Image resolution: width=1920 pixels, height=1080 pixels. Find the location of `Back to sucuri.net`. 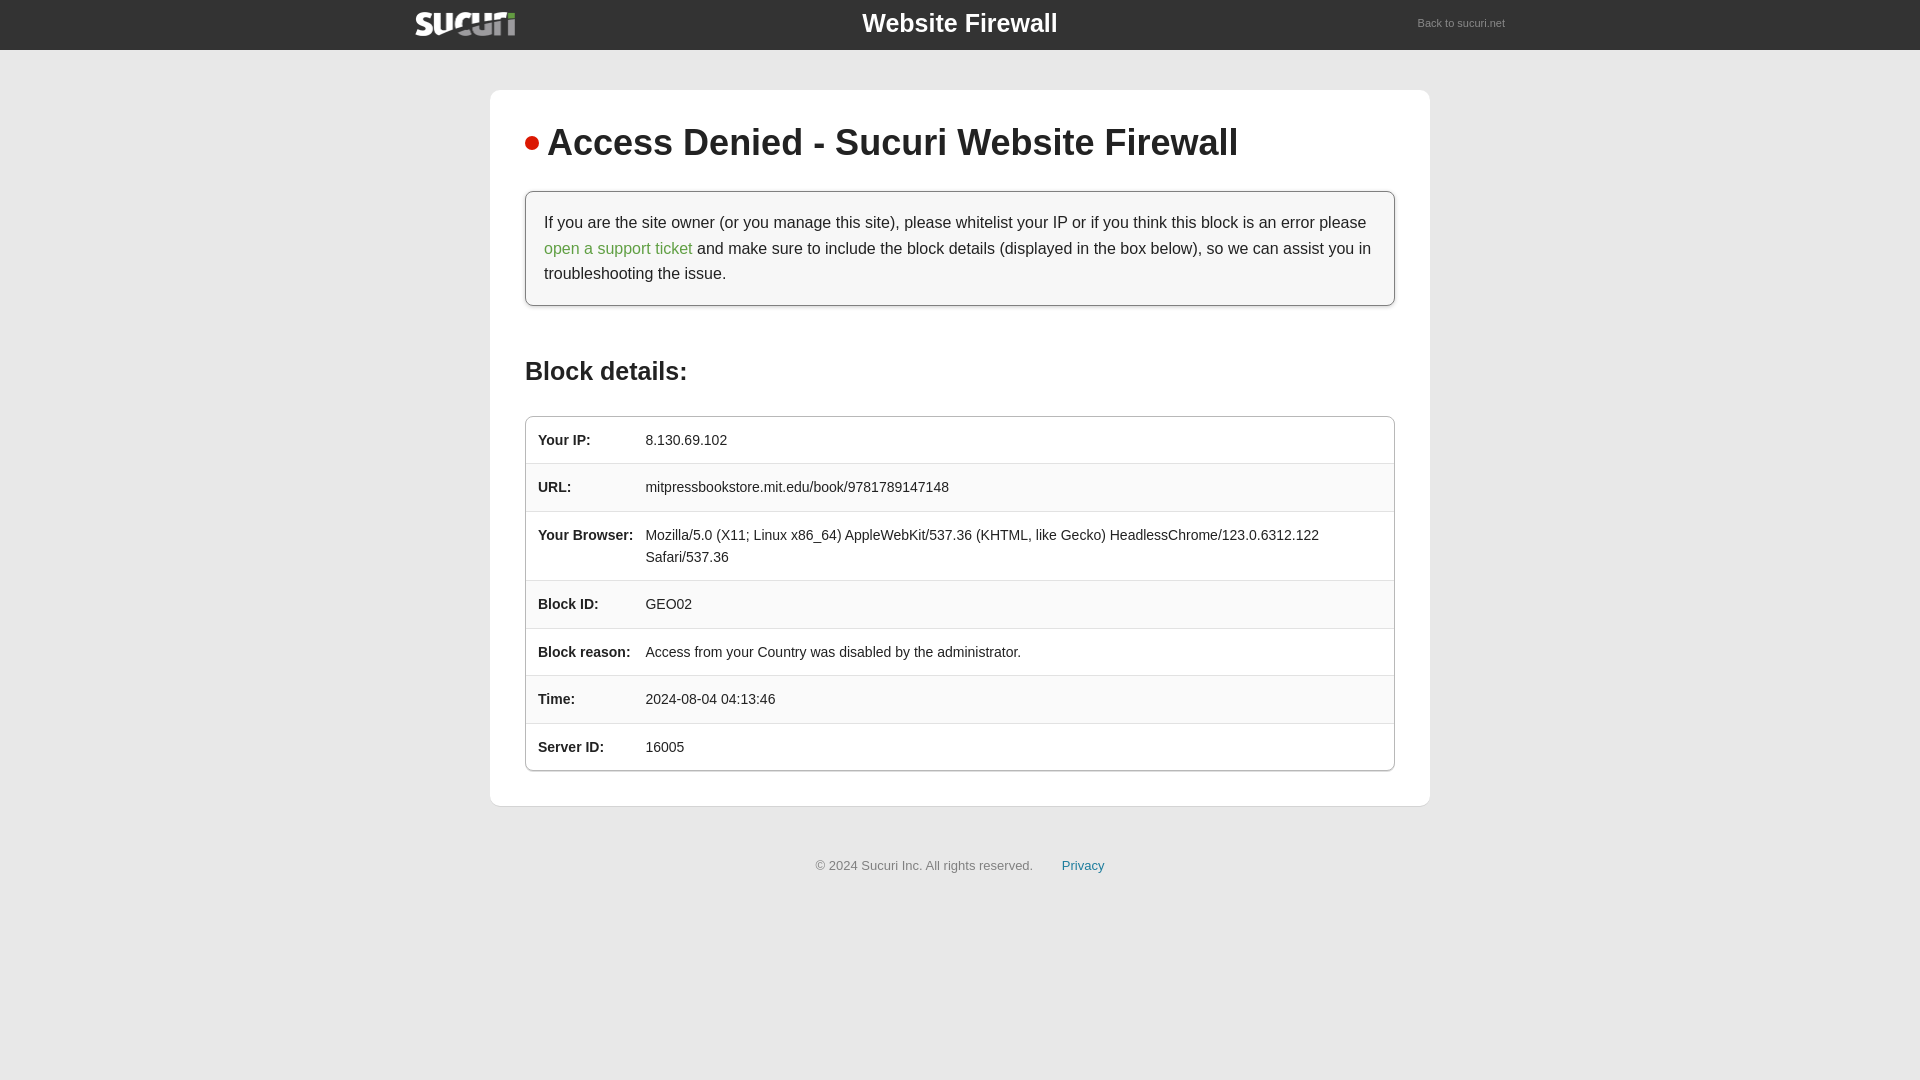

Back to sucuri.net is located at coordinates (1462, 24).